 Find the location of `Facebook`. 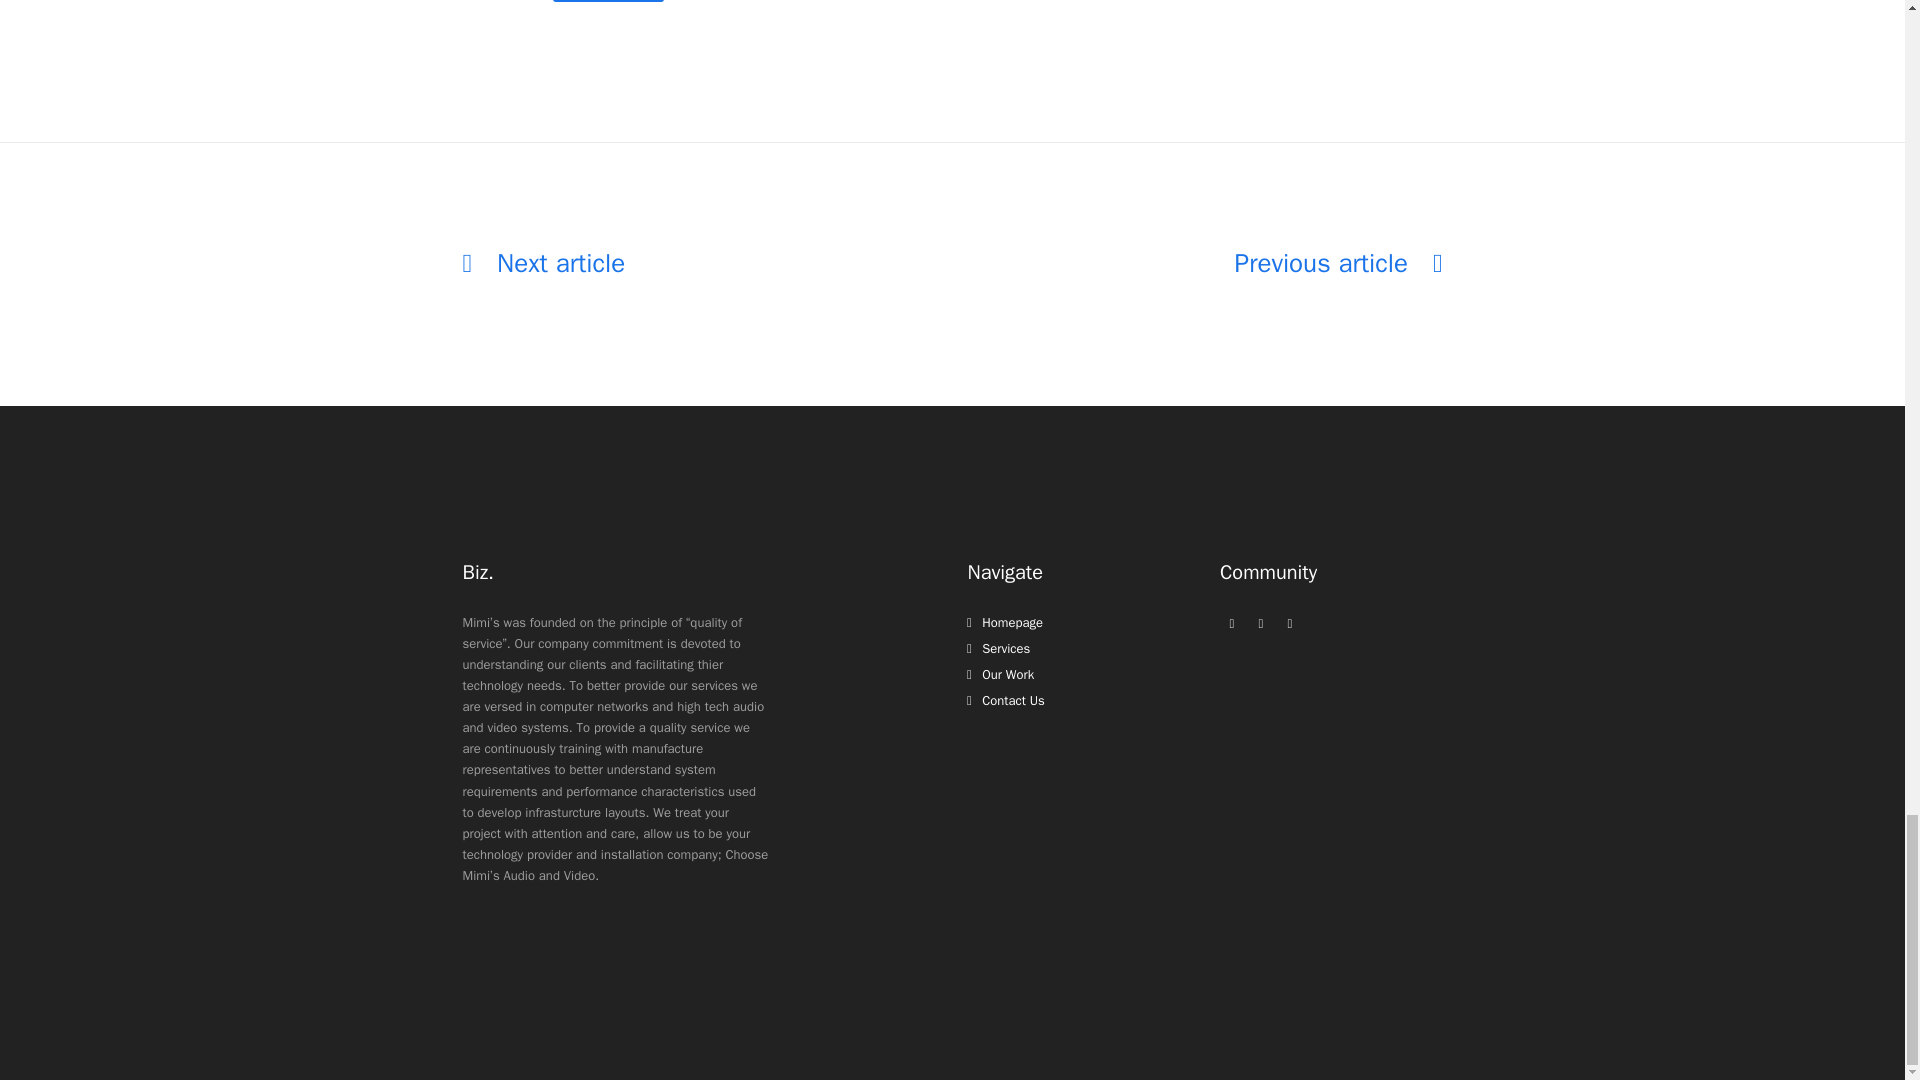

Facebook is located at coordinates (1232, 624).